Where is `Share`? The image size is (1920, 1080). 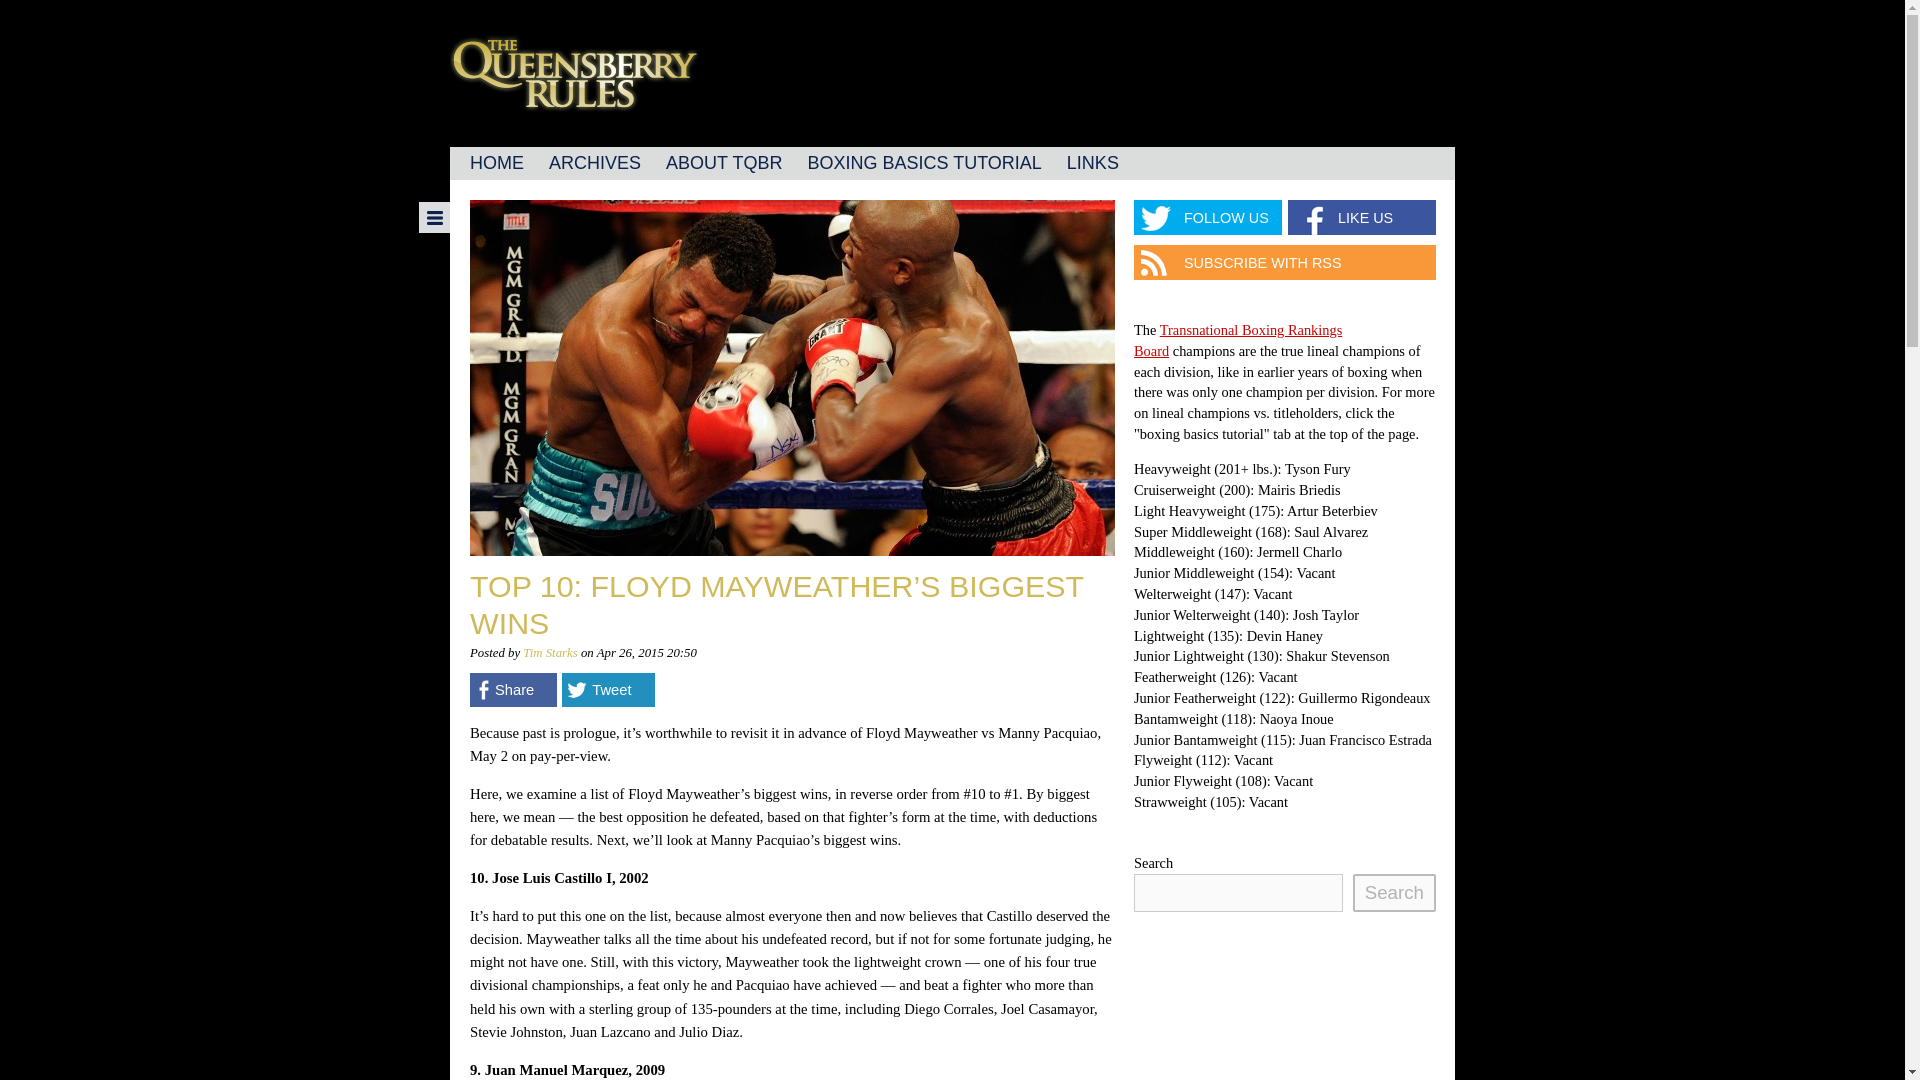
Share is located at coordinates (513, 690).